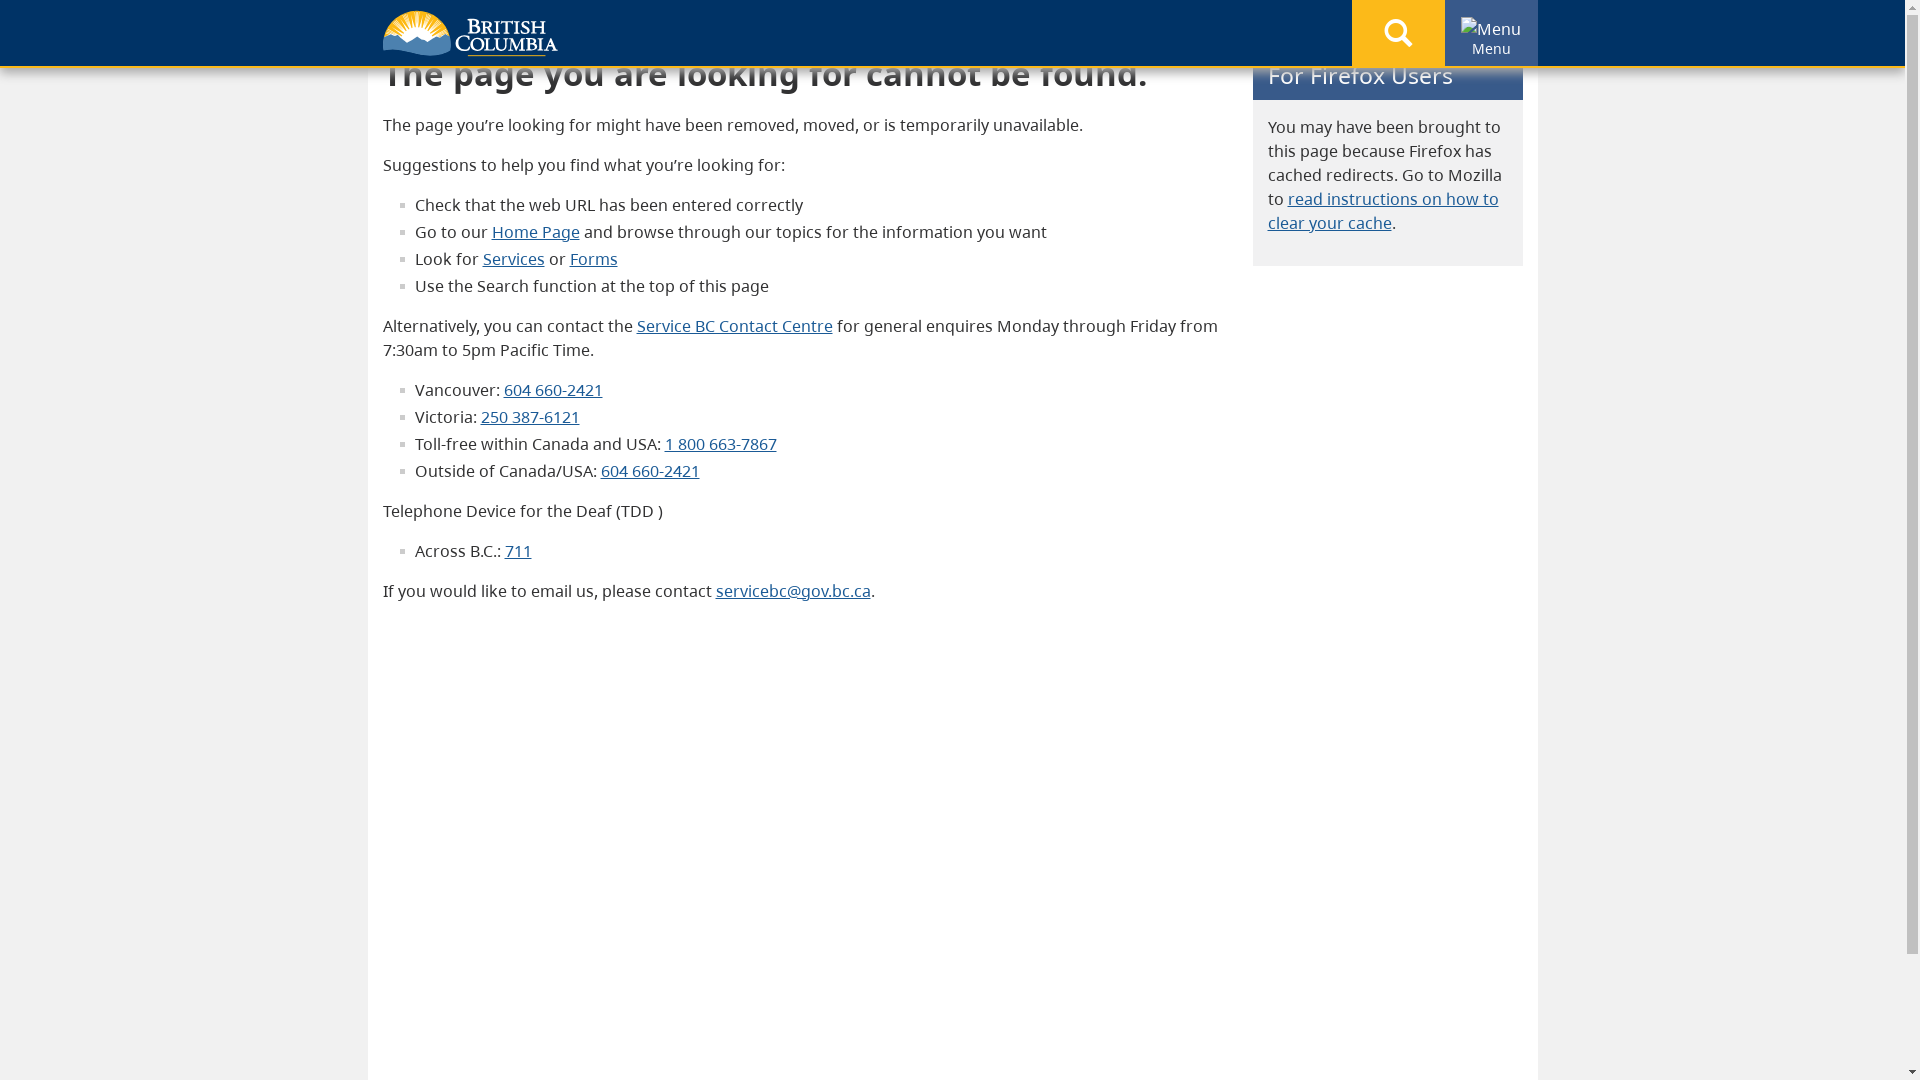 The image size is (1920, 1080). Describe the element at coordinates (720, 444) in the screenshot. I see `1 800 663-7867` at that location.